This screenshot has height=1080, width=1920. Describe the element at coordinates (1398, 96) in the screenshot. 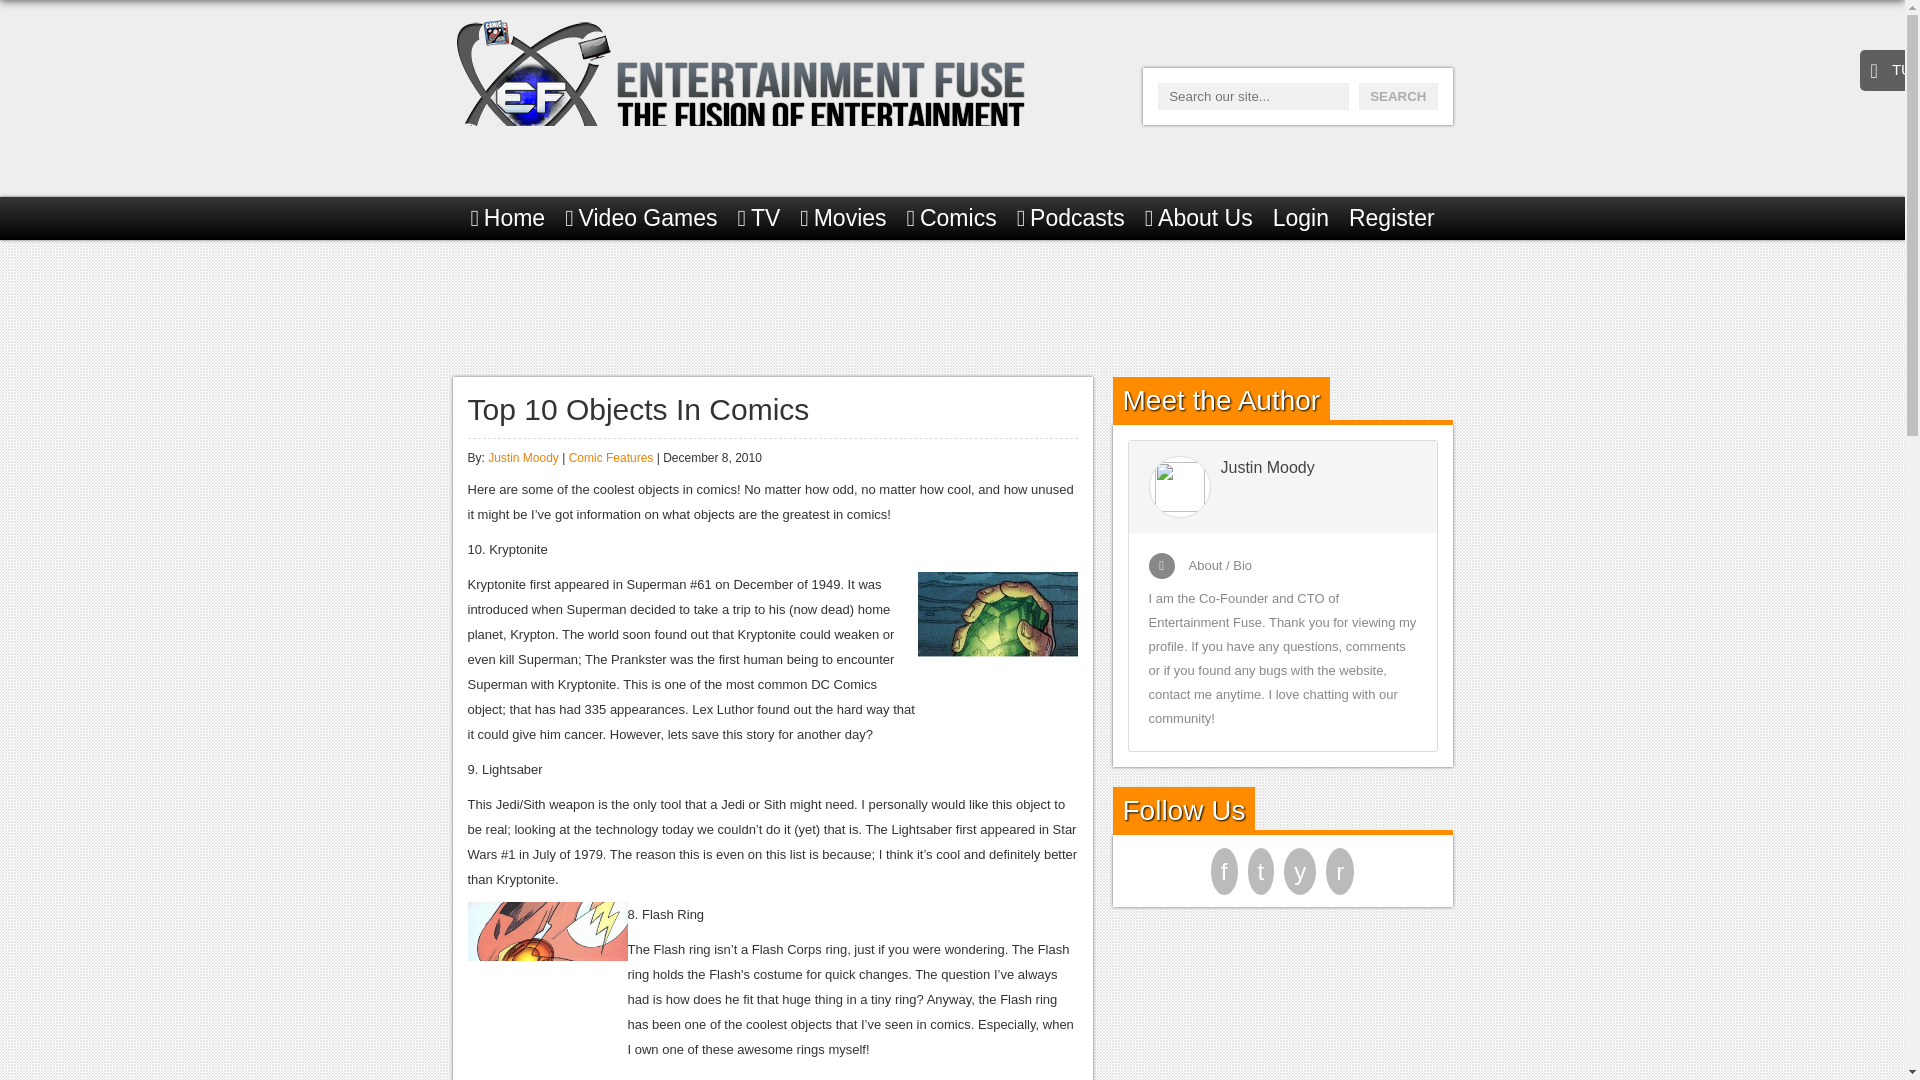

I see `Search` at that location.